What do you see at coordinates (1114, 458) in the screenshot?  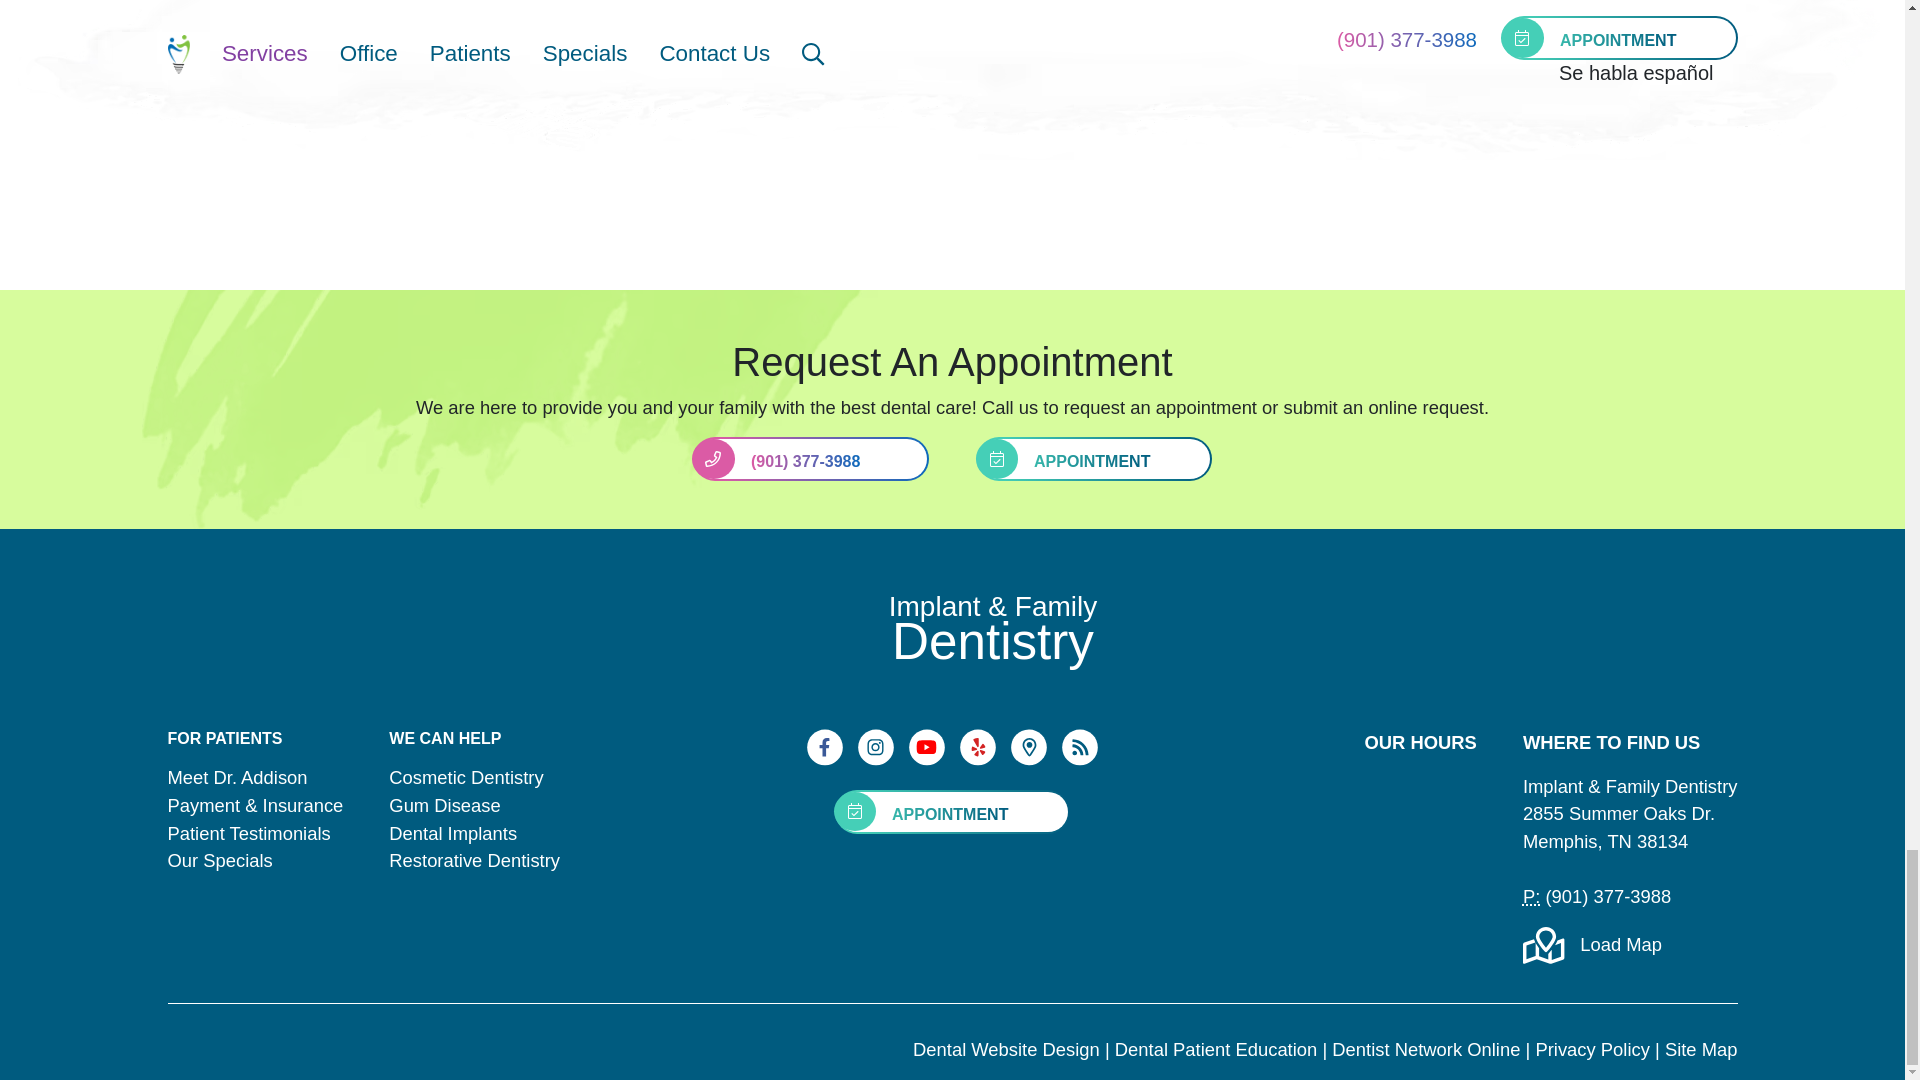 I see `APPOINTMENT` at bounding box center [1114, 458].